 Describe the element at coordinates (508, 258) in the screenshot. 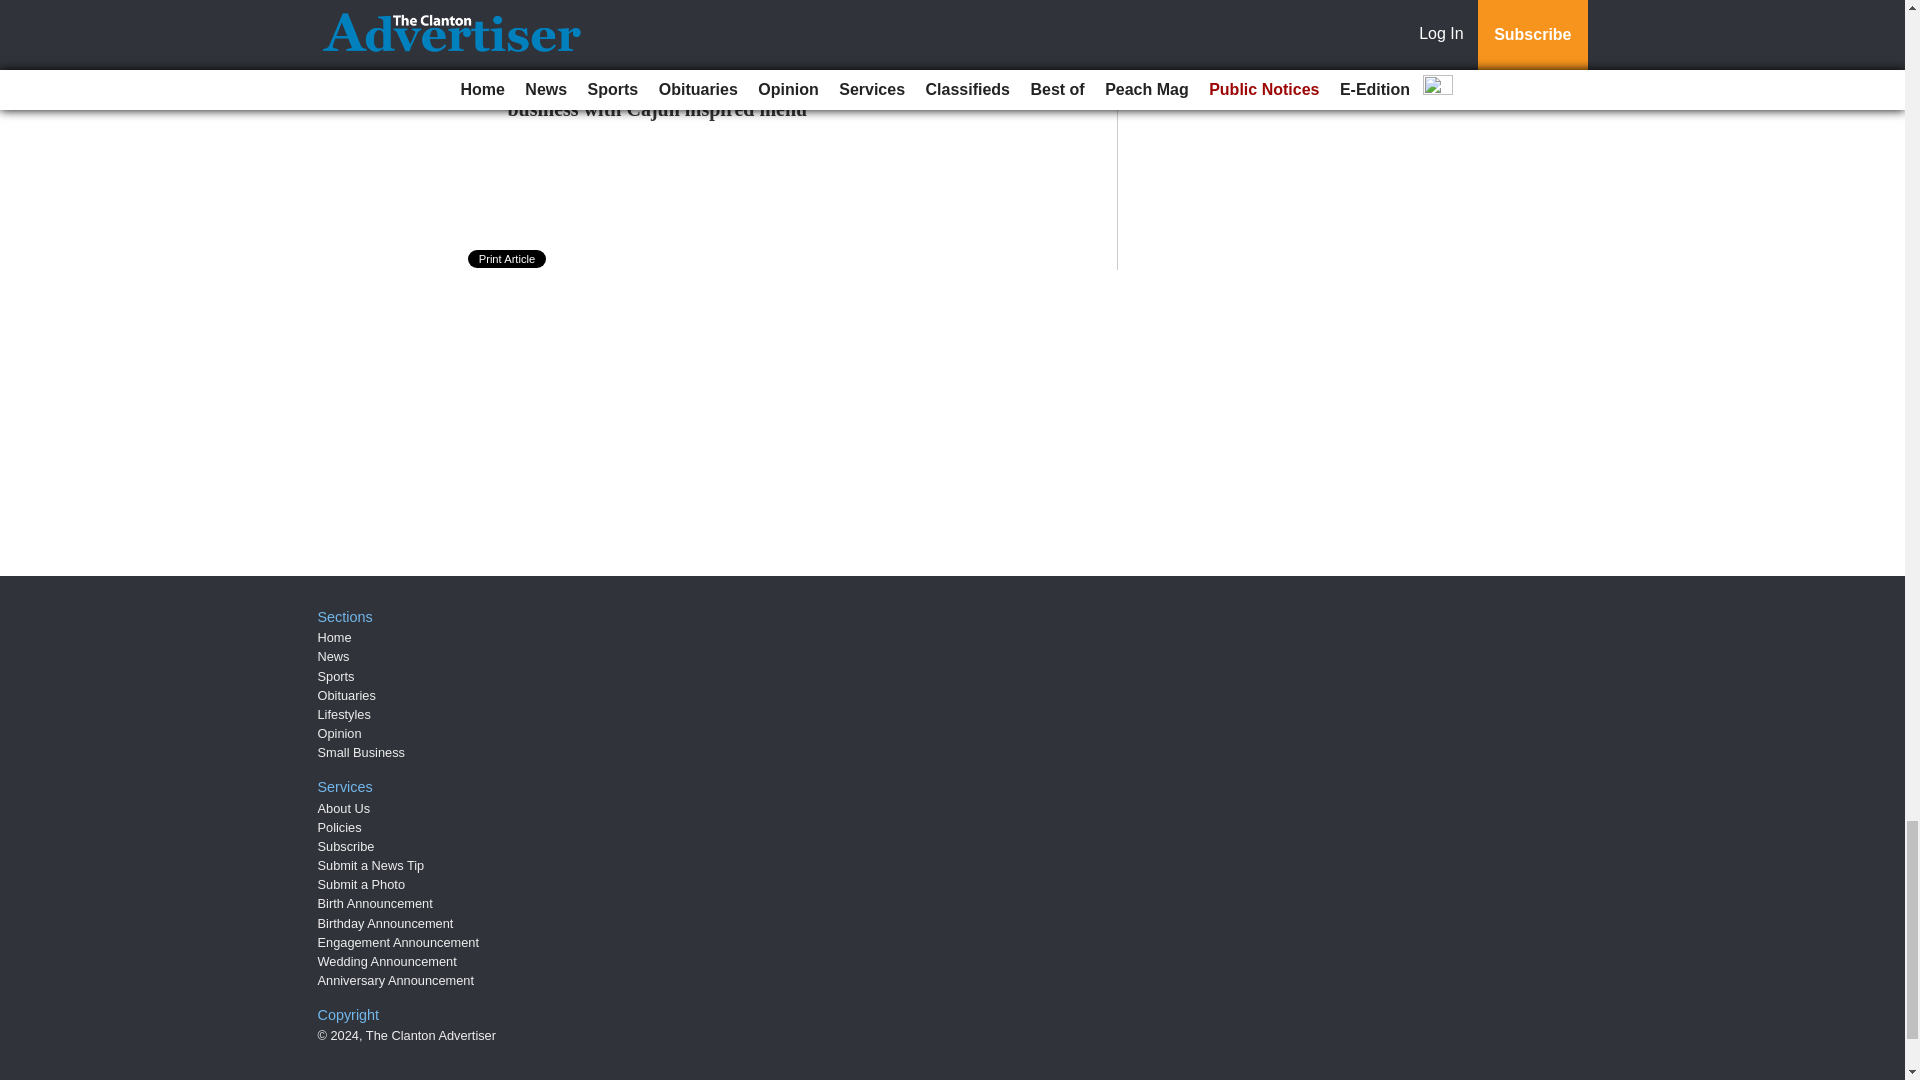

I see `Print Article` at that location.